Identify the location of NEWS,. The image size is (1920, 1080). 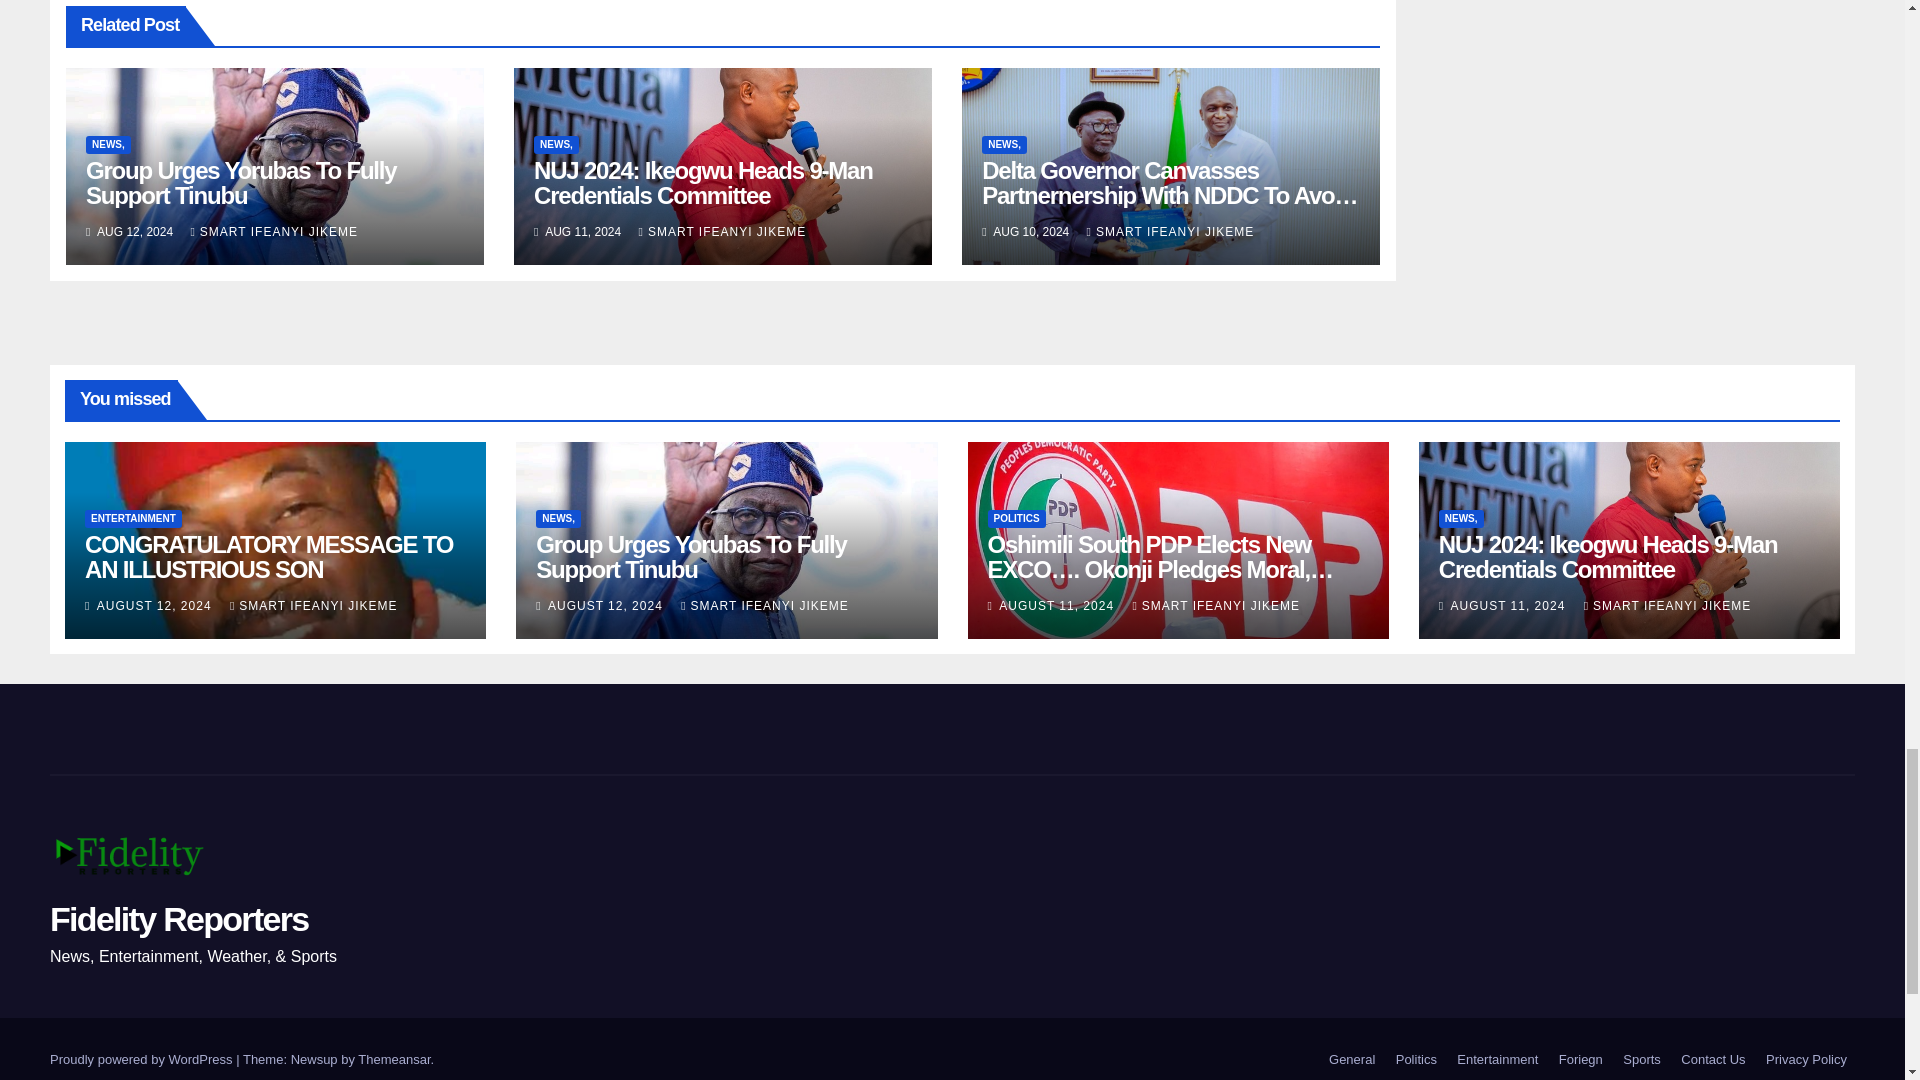
(1004, 145).